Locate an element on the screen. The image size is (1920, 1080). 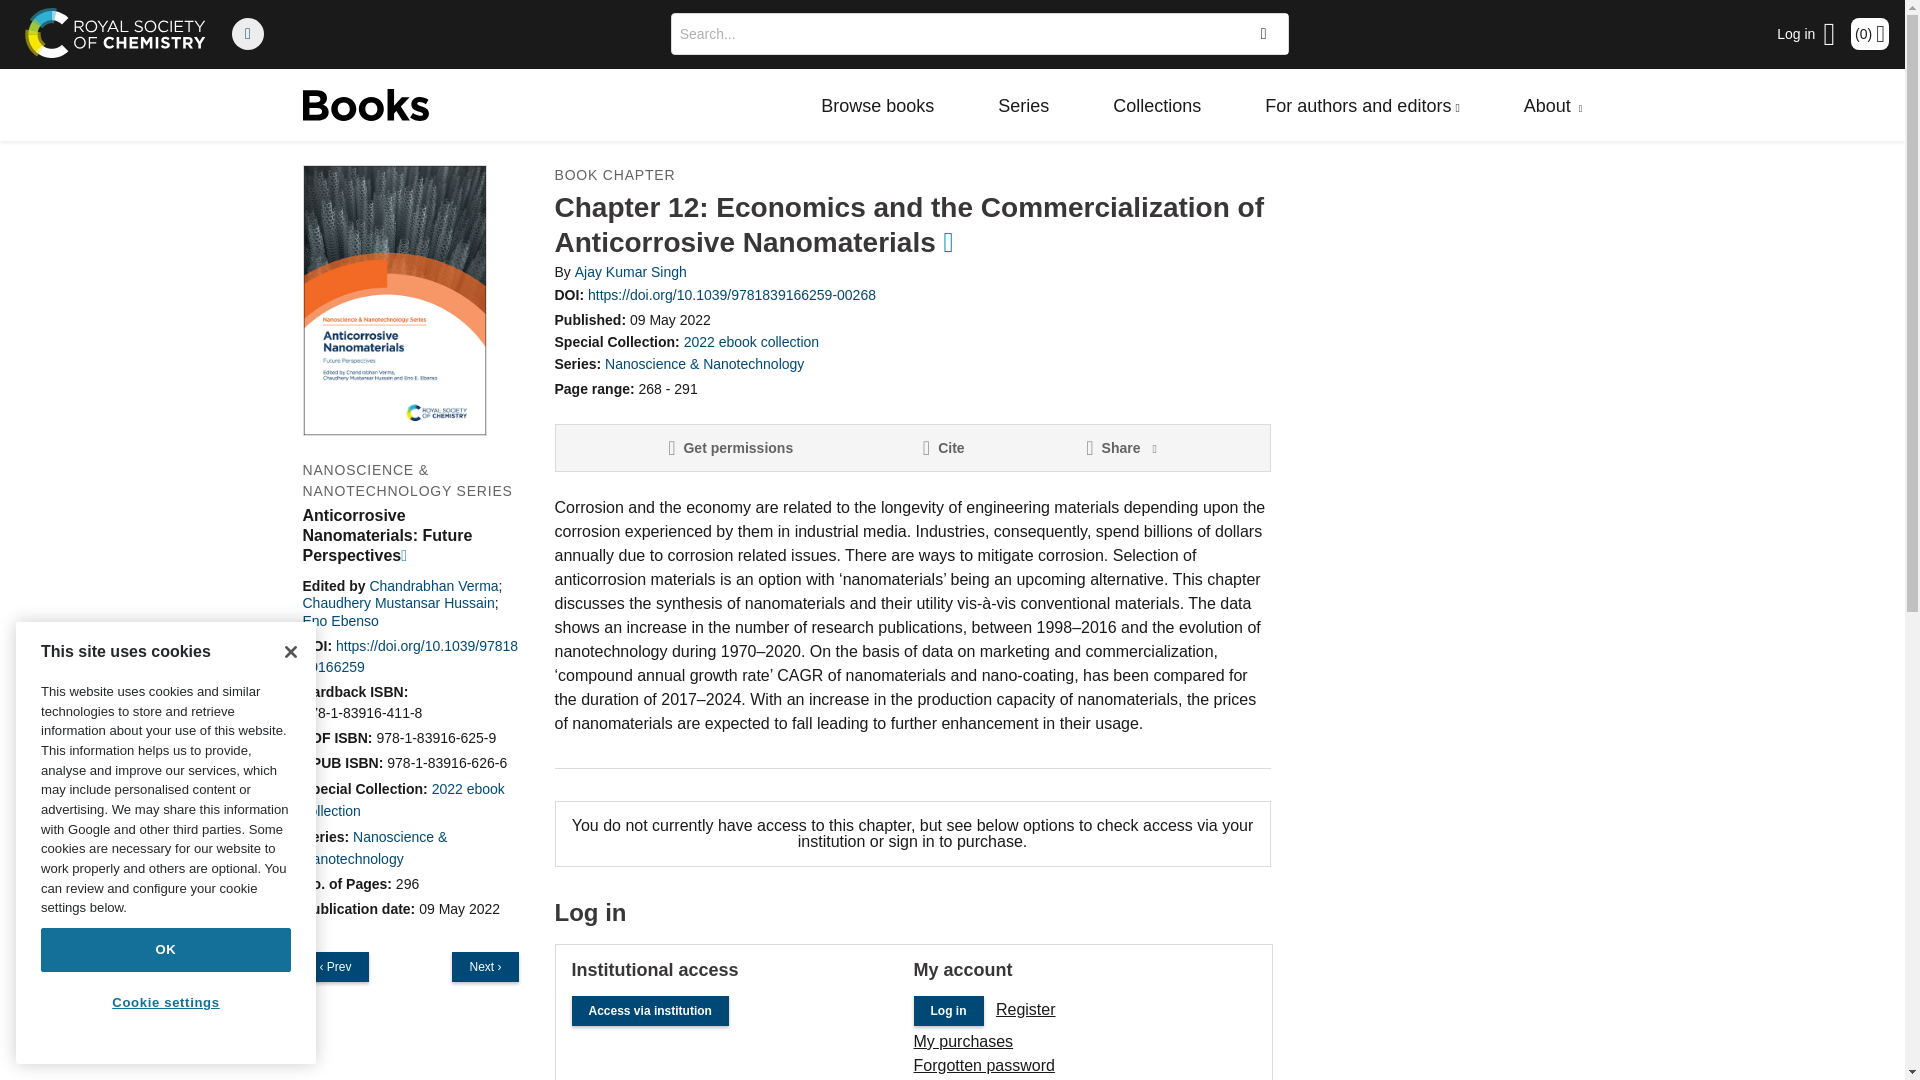
About is located at coordinates (1553, 105).